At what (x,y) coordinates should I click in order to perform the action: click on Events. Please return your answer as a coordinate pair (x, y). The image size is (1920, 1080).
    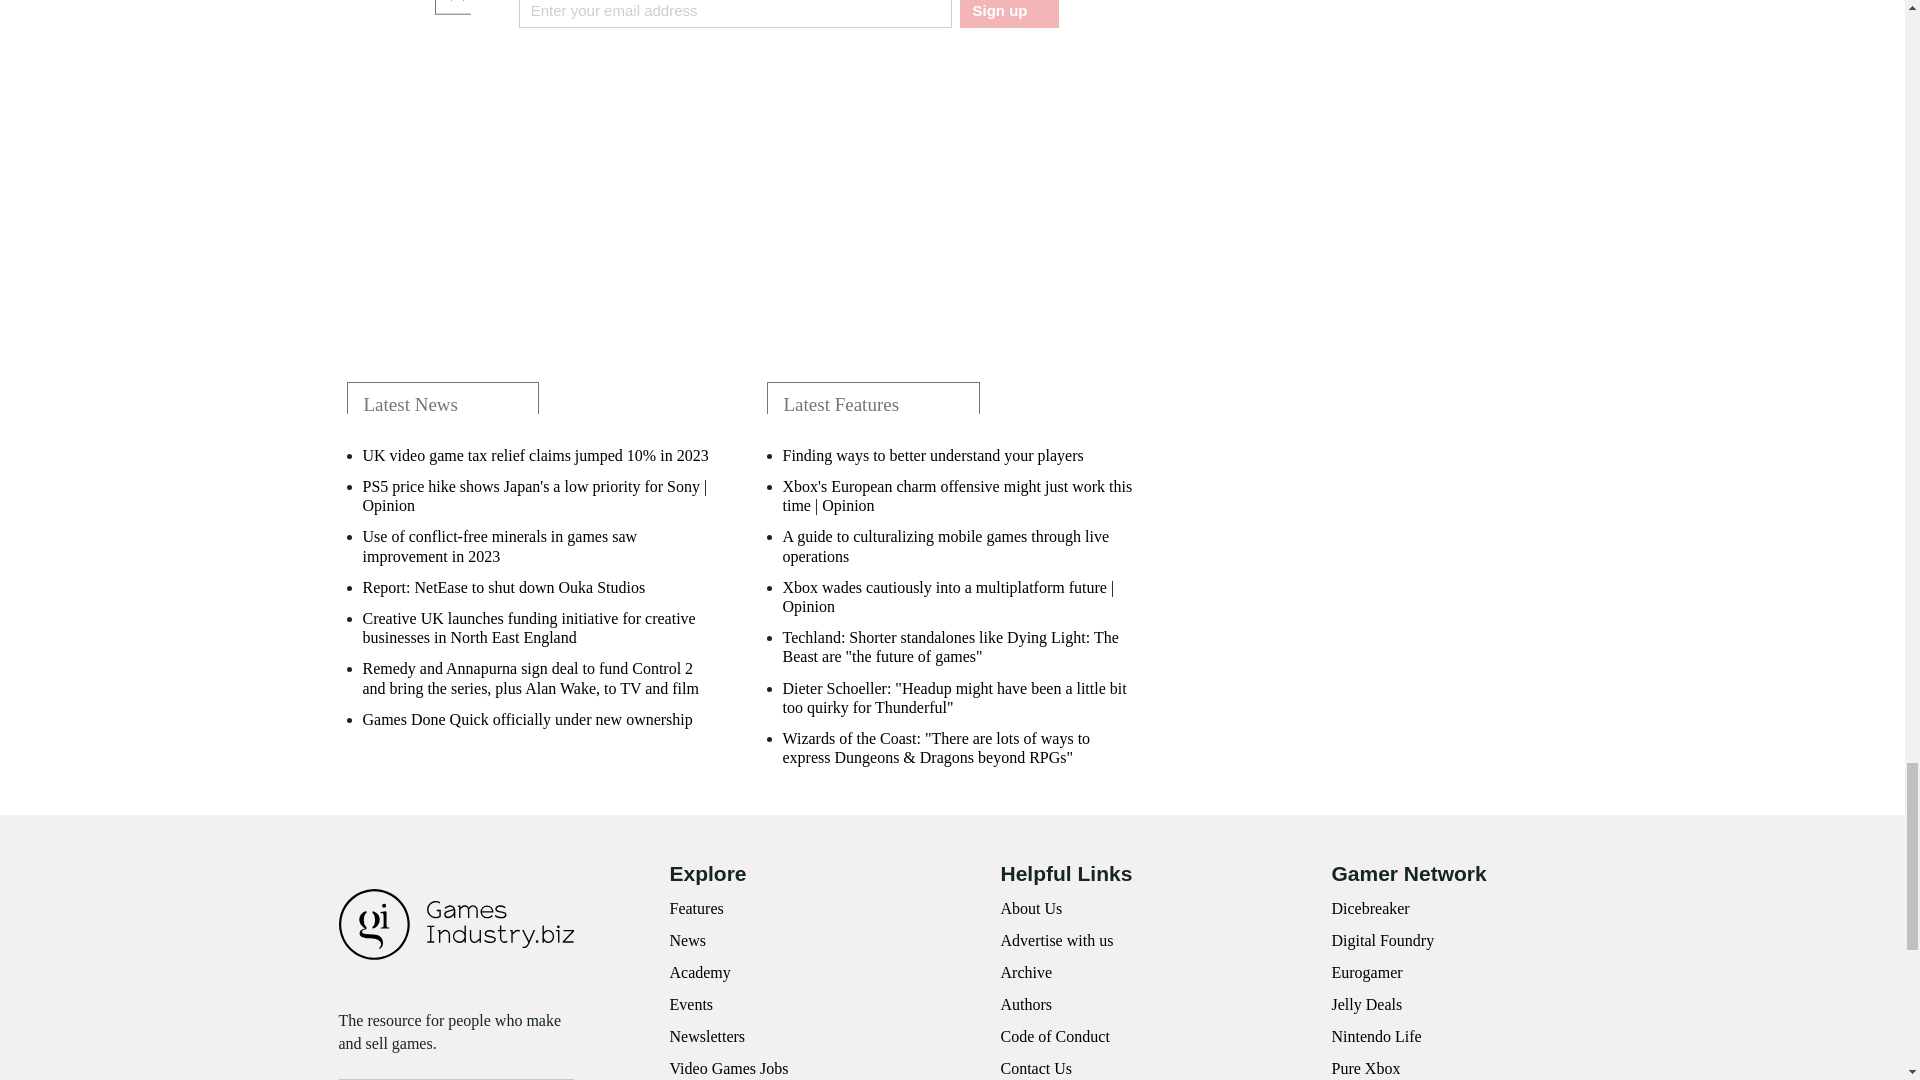
    Looking at the image, I should click on (692, 1004).